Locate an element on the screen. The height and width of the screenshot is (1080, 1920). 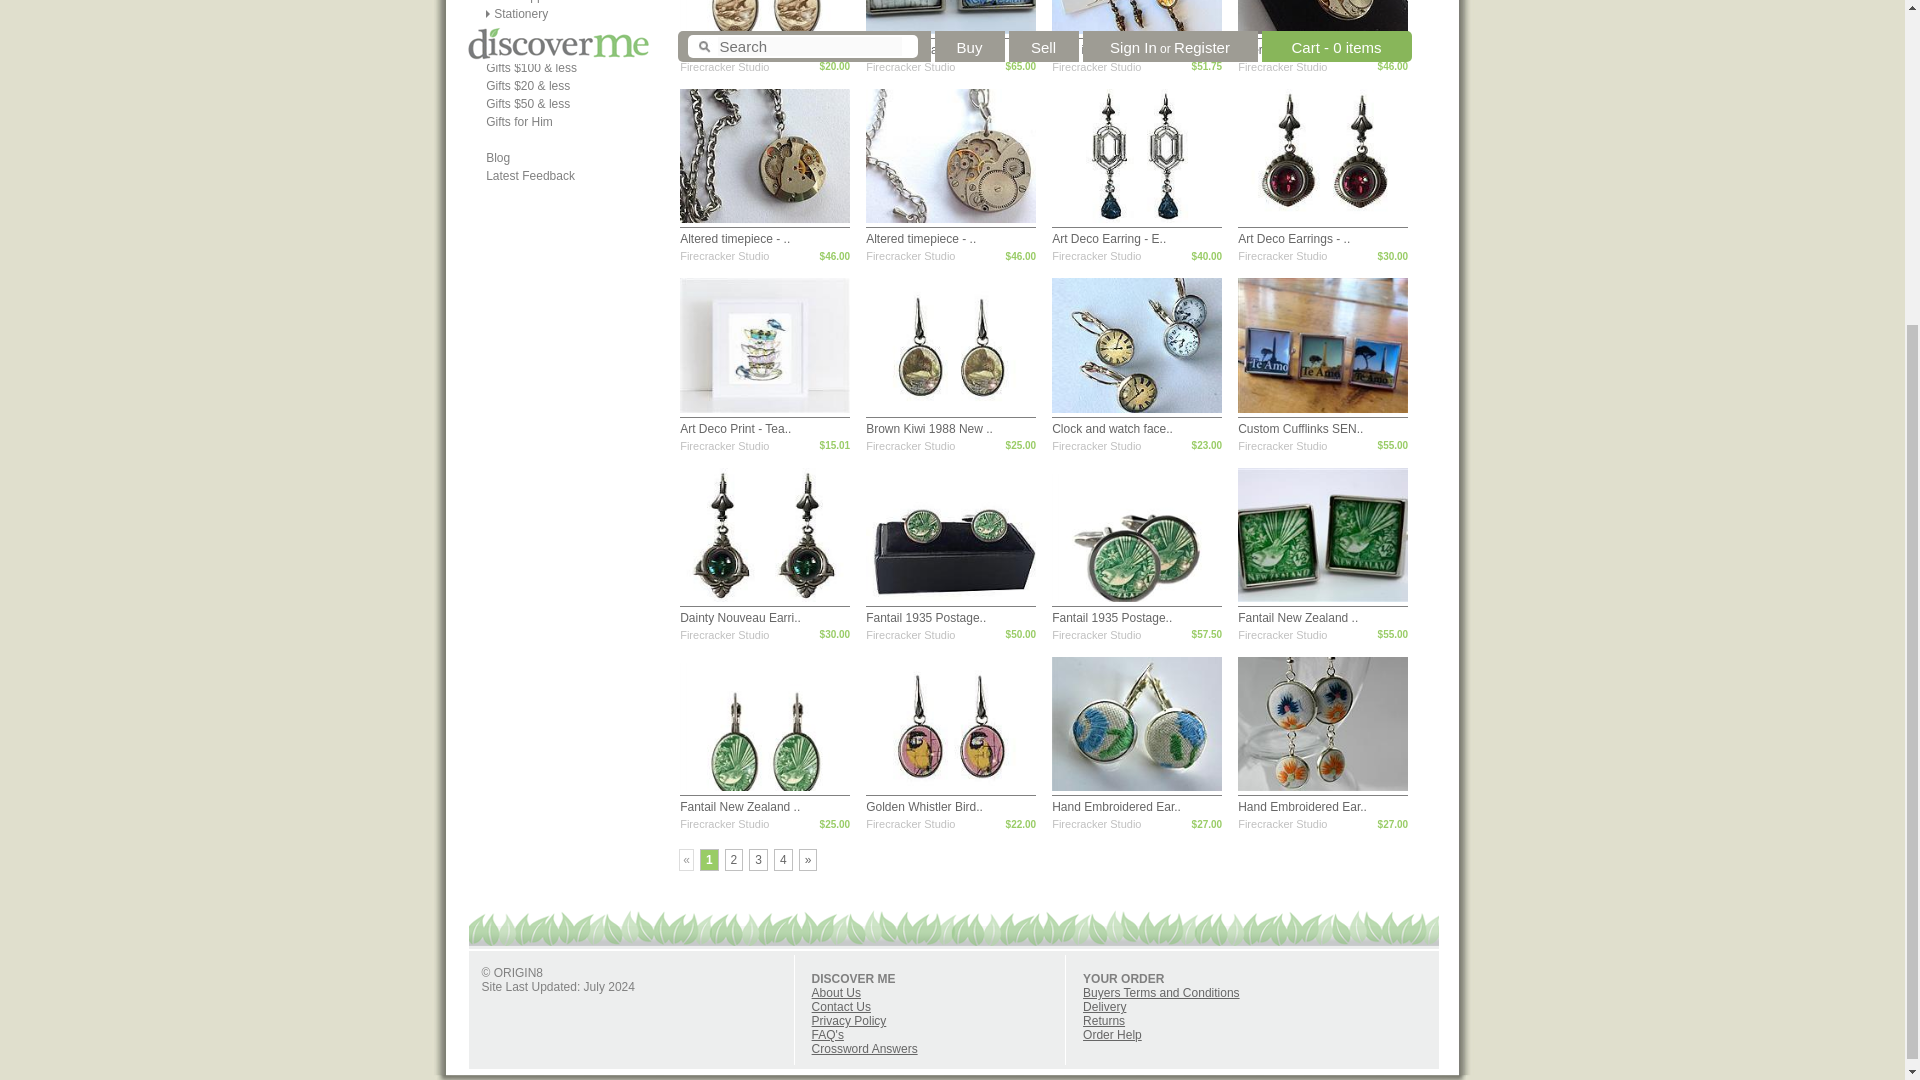
Hand Embroidered Earrings Blue and Green is located at coordinates (1116, 807).